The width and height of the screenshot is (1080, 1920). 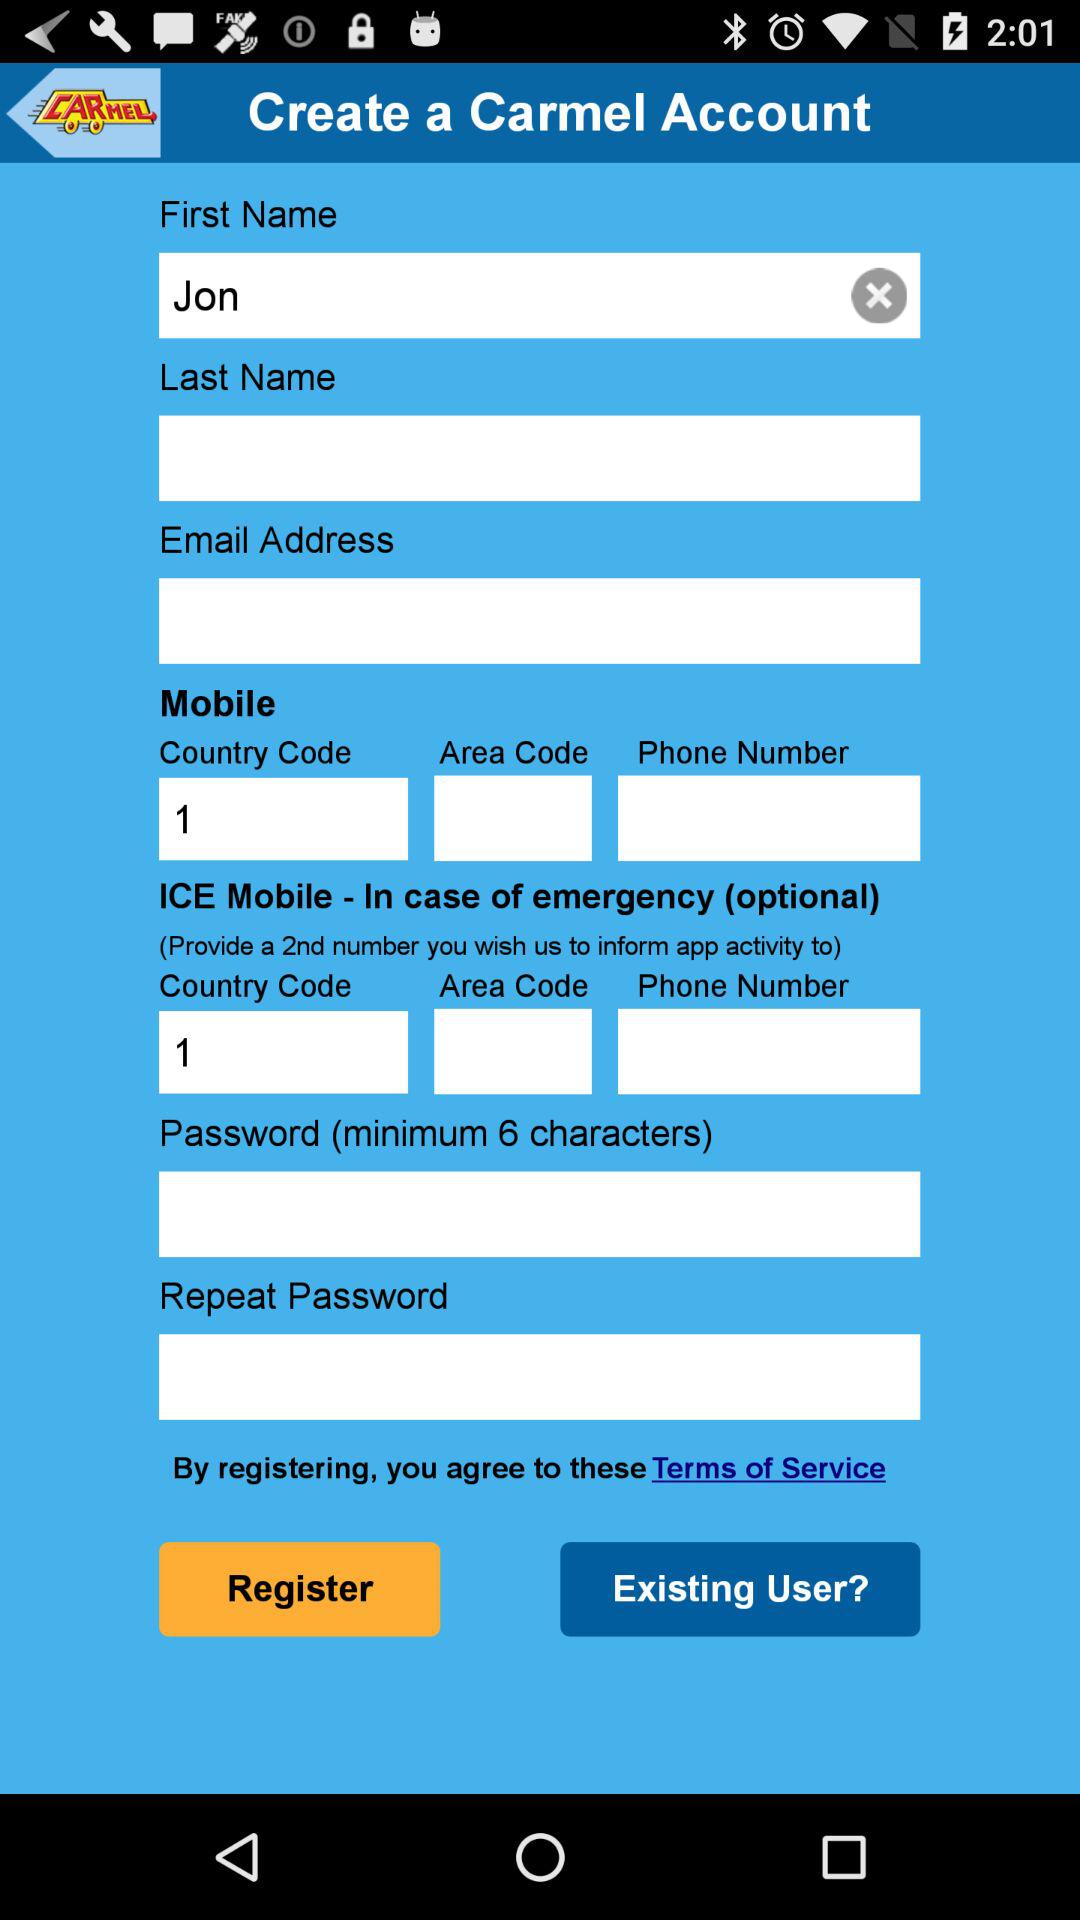 What do you see at coordinates (539, 458) in the screenshot?
I see `turn off the item above the email address` at bounding box center [539, 458].